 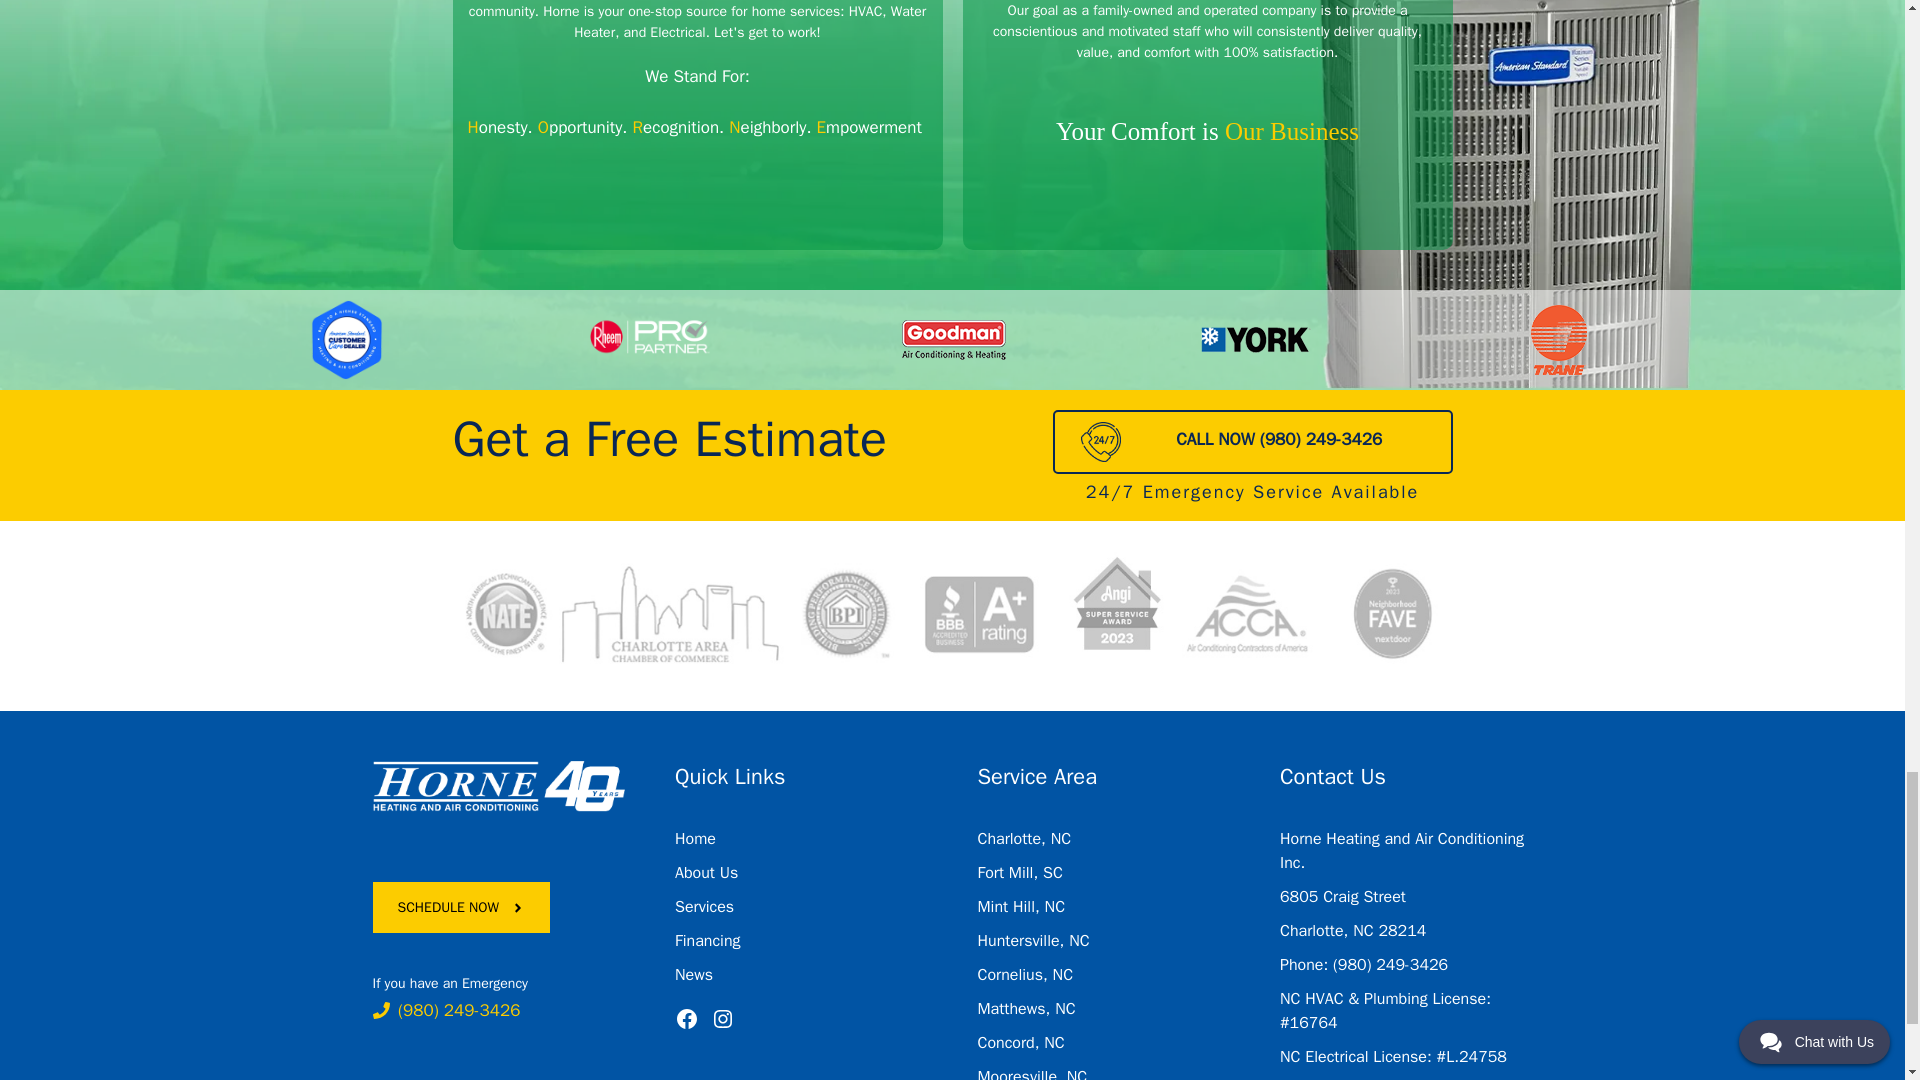 What do you see at coordinates (346, 340) in the screenshot?
I see `amrcn` at bounding box center [346, 340].